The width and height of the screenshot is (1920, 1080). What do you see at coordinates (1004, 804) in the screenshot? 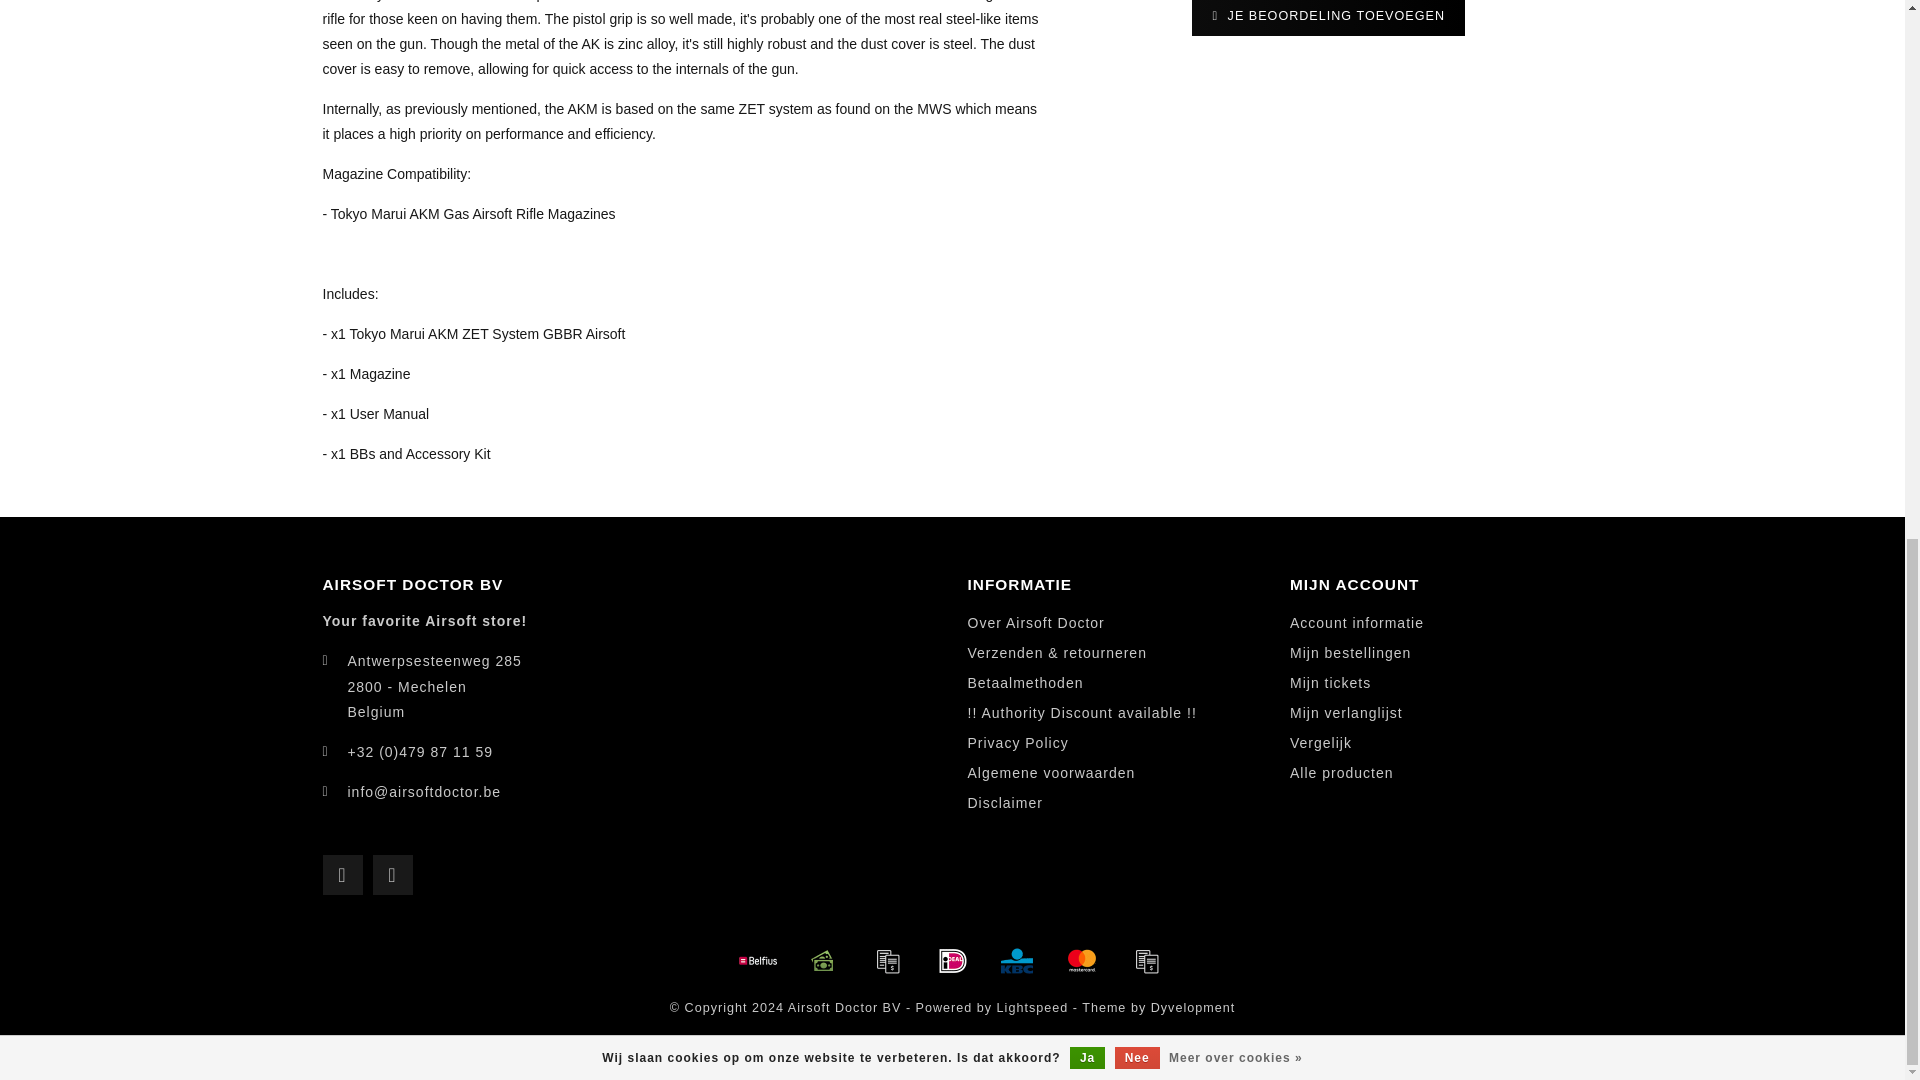
I see `Disclaimer` at bounding box center [1004, 804].